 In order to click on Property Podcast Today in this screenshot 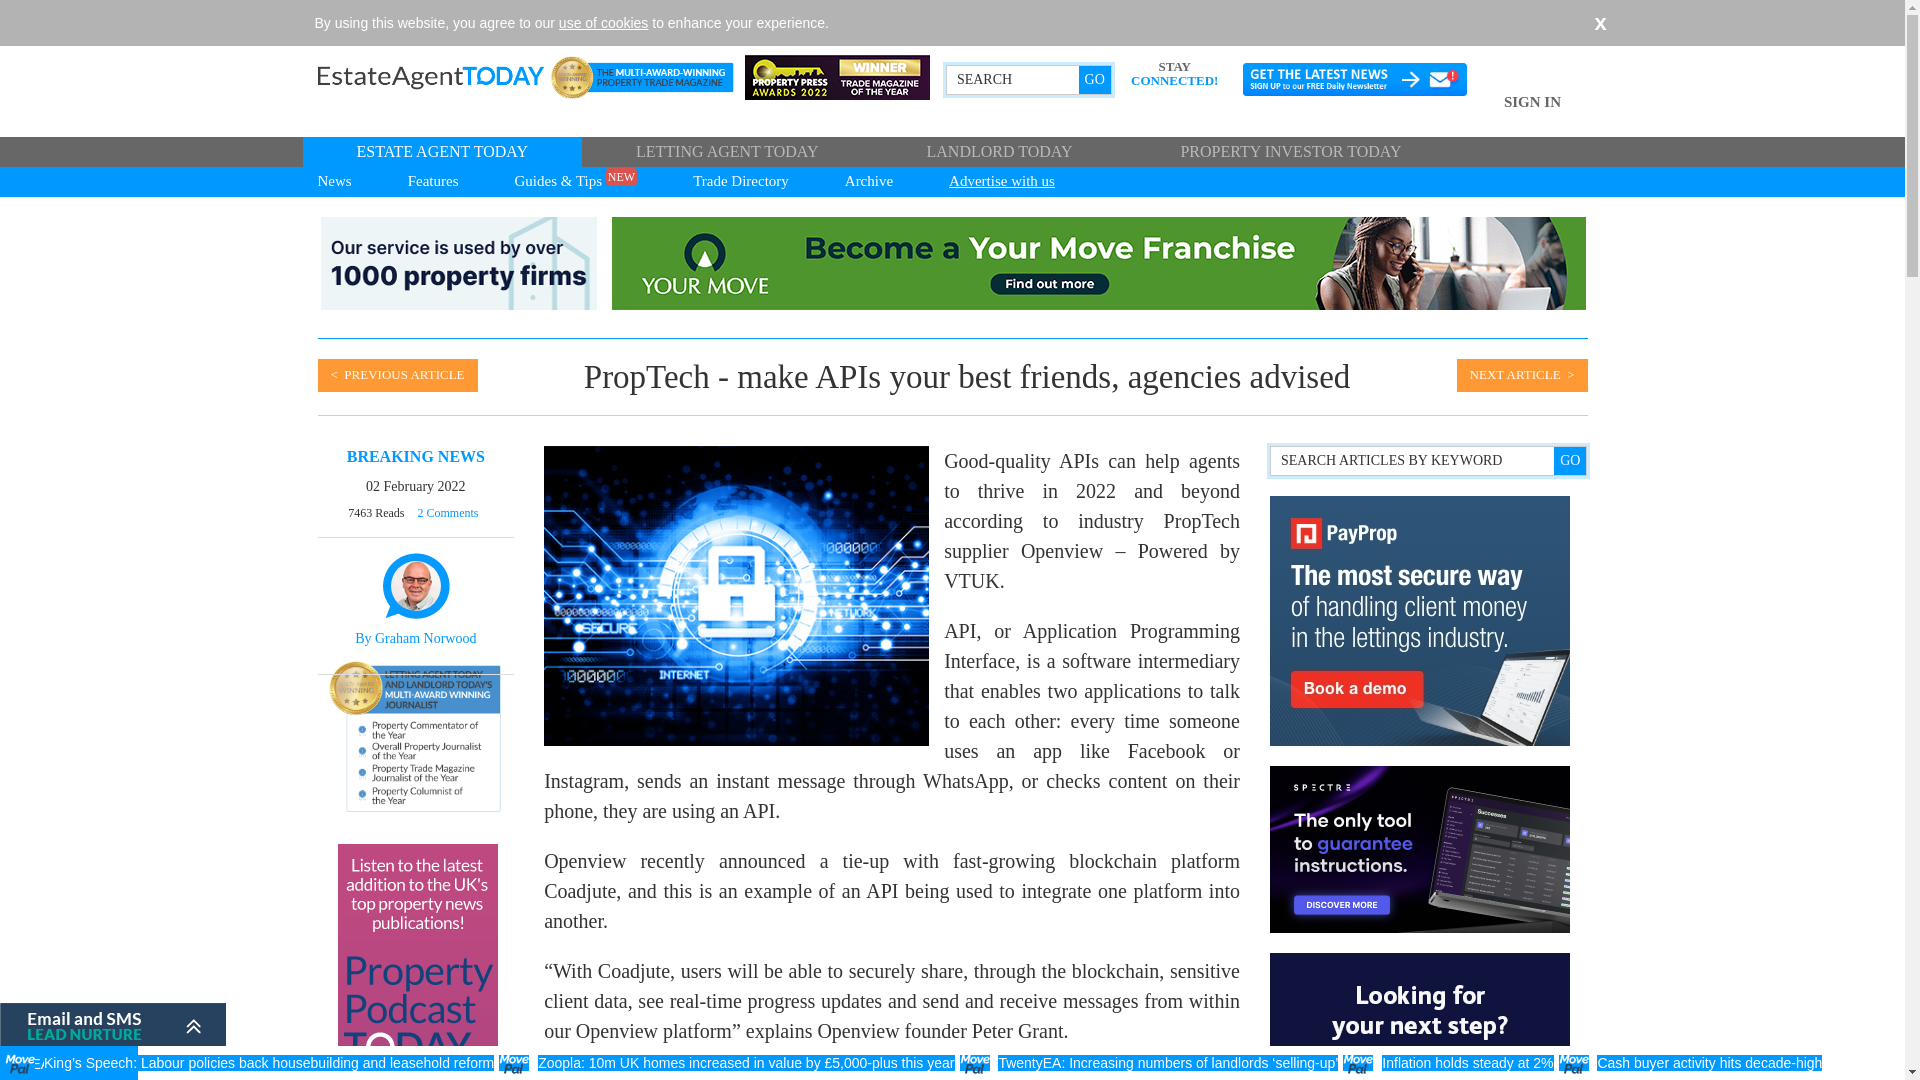, I will do `click(417, 962)`.